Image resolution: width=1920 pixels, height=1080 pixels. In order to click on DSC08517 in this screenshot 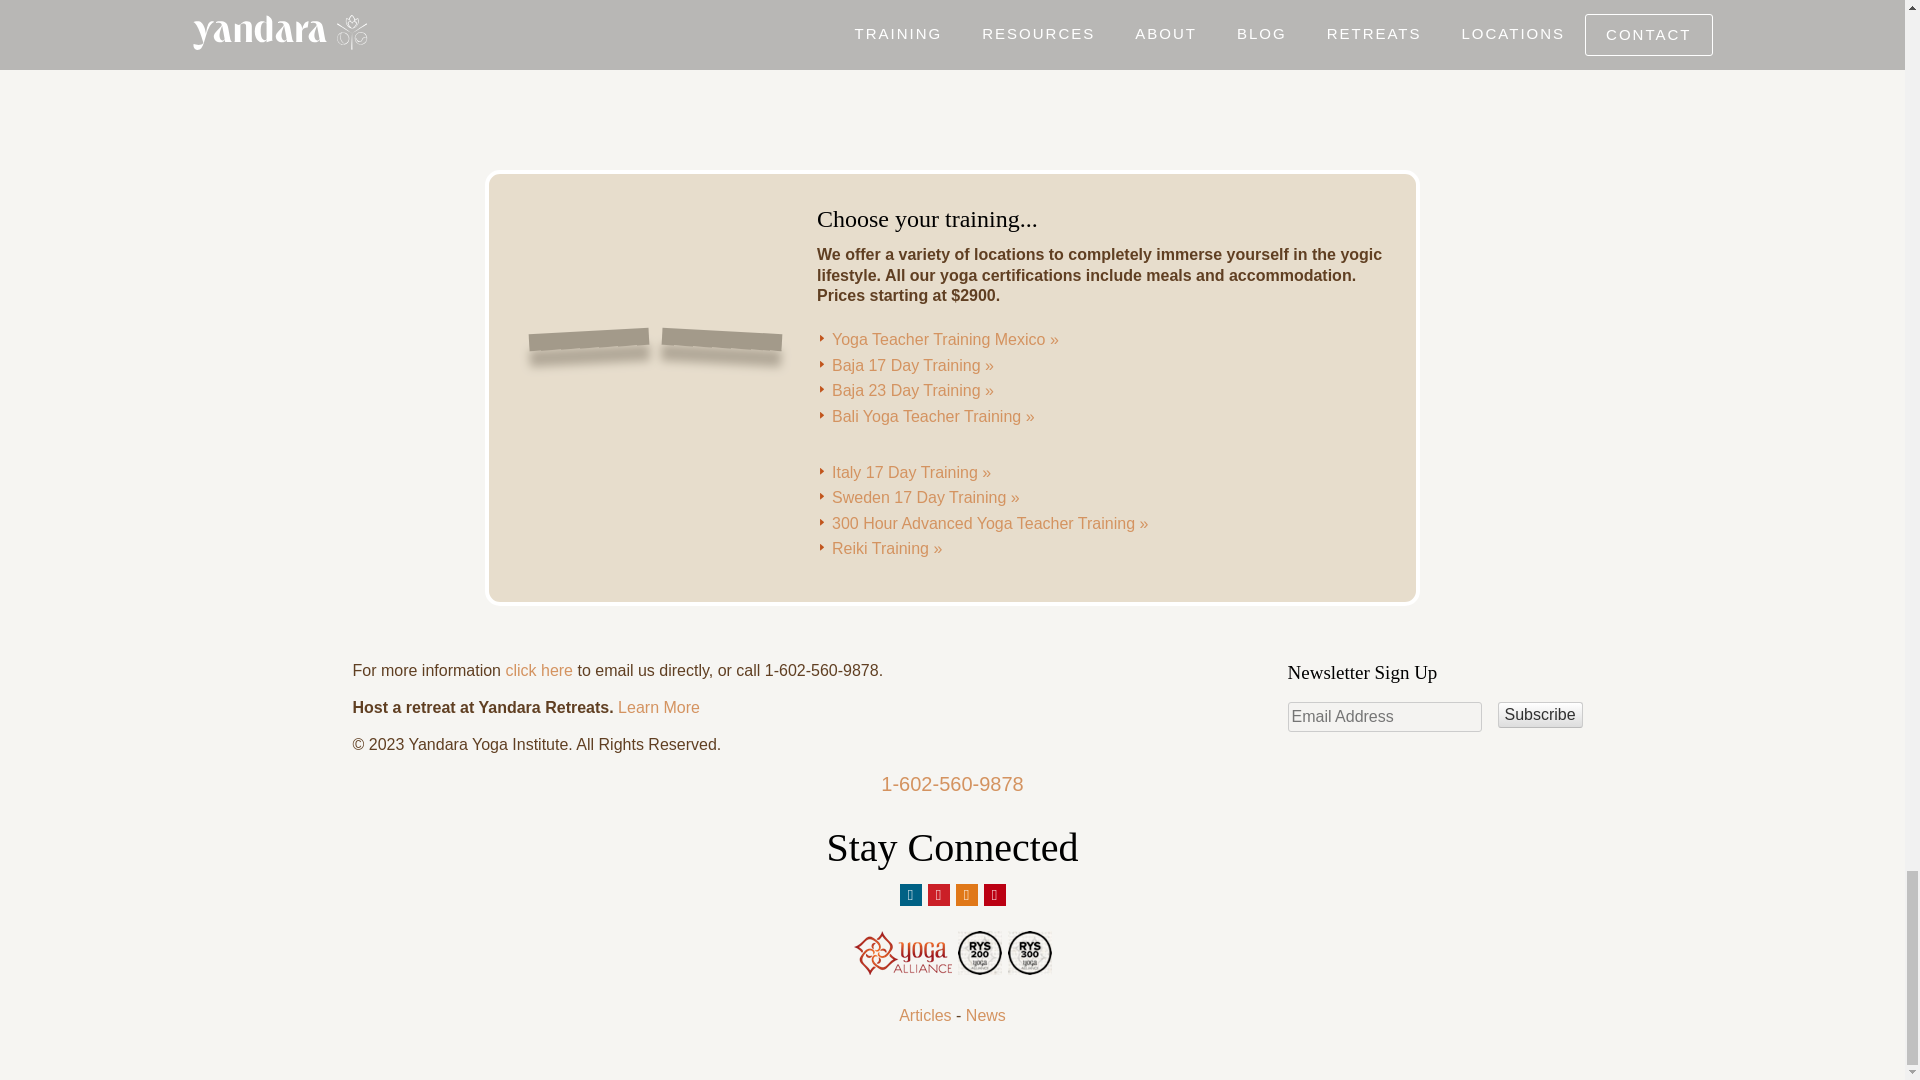, I will do `click(616, 68)`.